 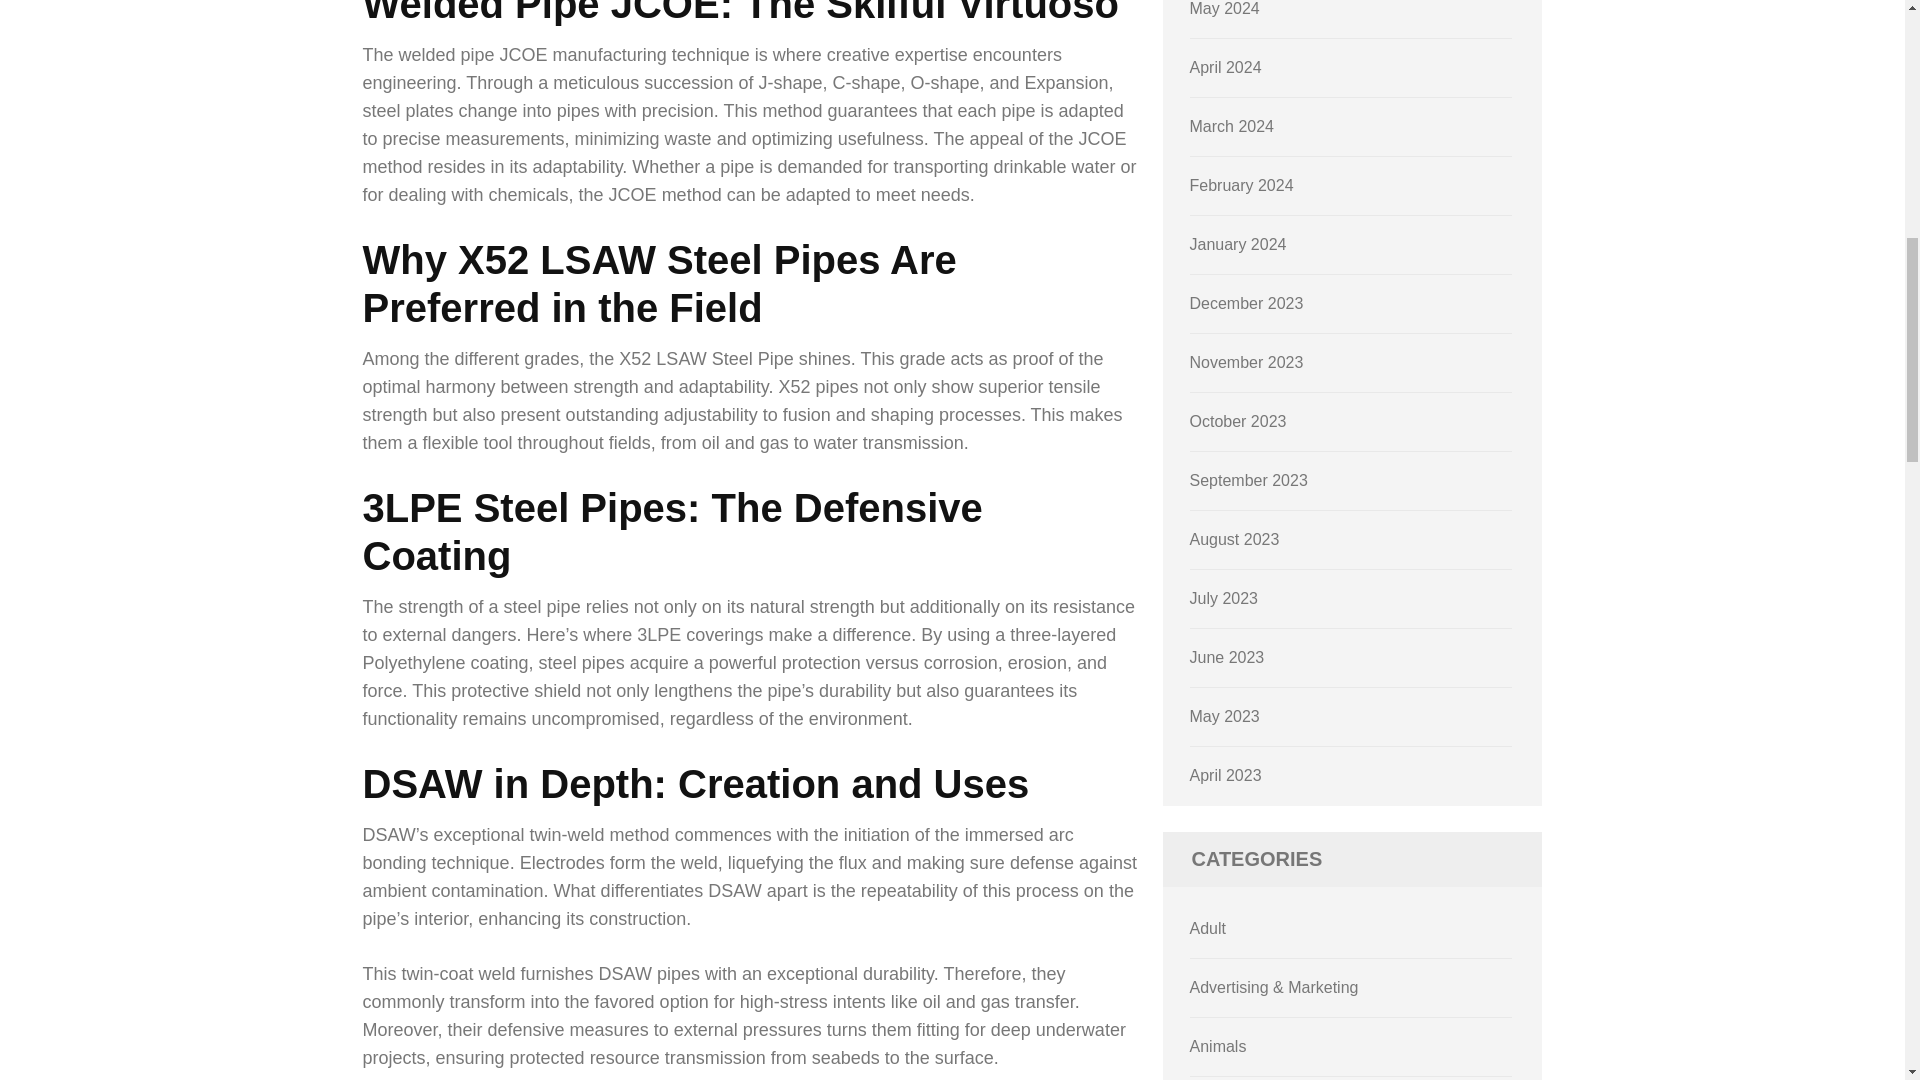 I want to click on November 2023, so click(x=1246, y=362).